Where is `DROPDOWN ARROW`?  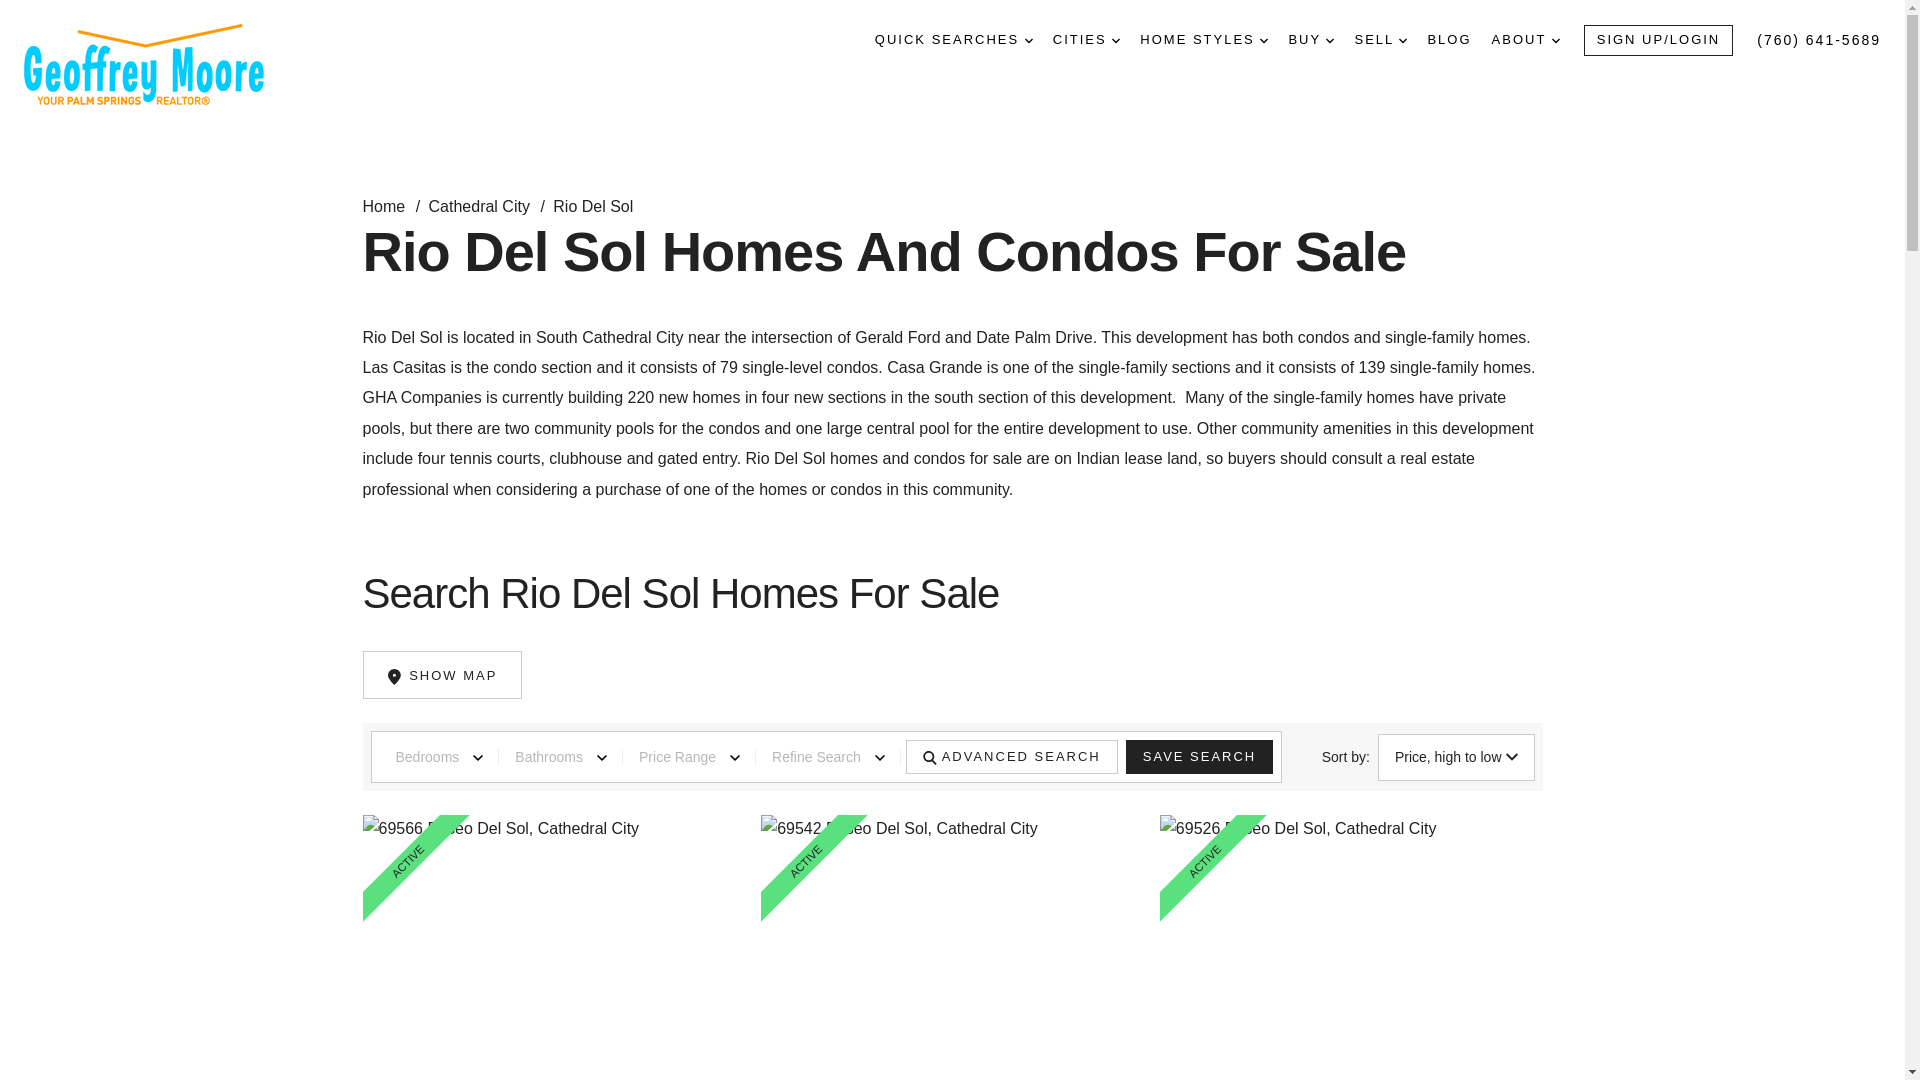
DROPDOWN ARROW is located at coordinates (1028, 40).